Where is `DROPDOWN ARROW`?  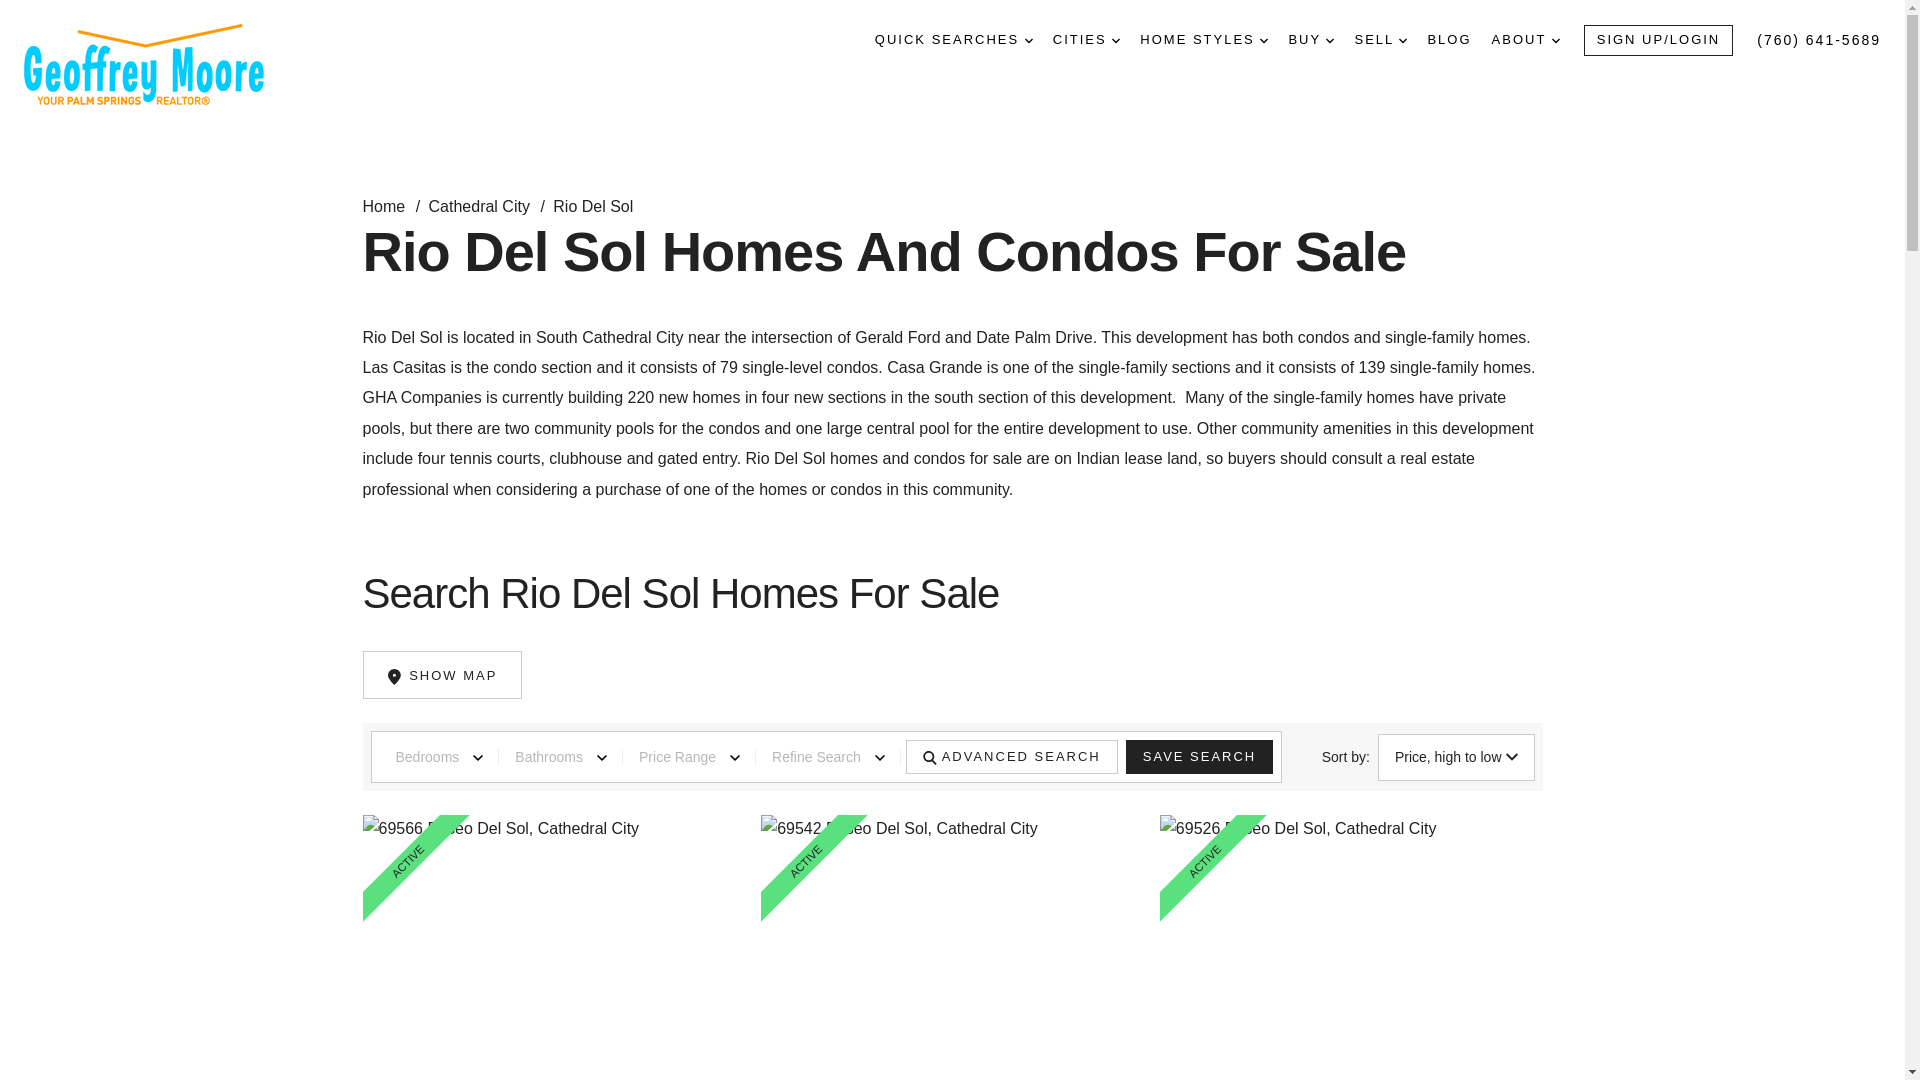
DROPDOWN ARROW is located at coordinates (1028, 40).